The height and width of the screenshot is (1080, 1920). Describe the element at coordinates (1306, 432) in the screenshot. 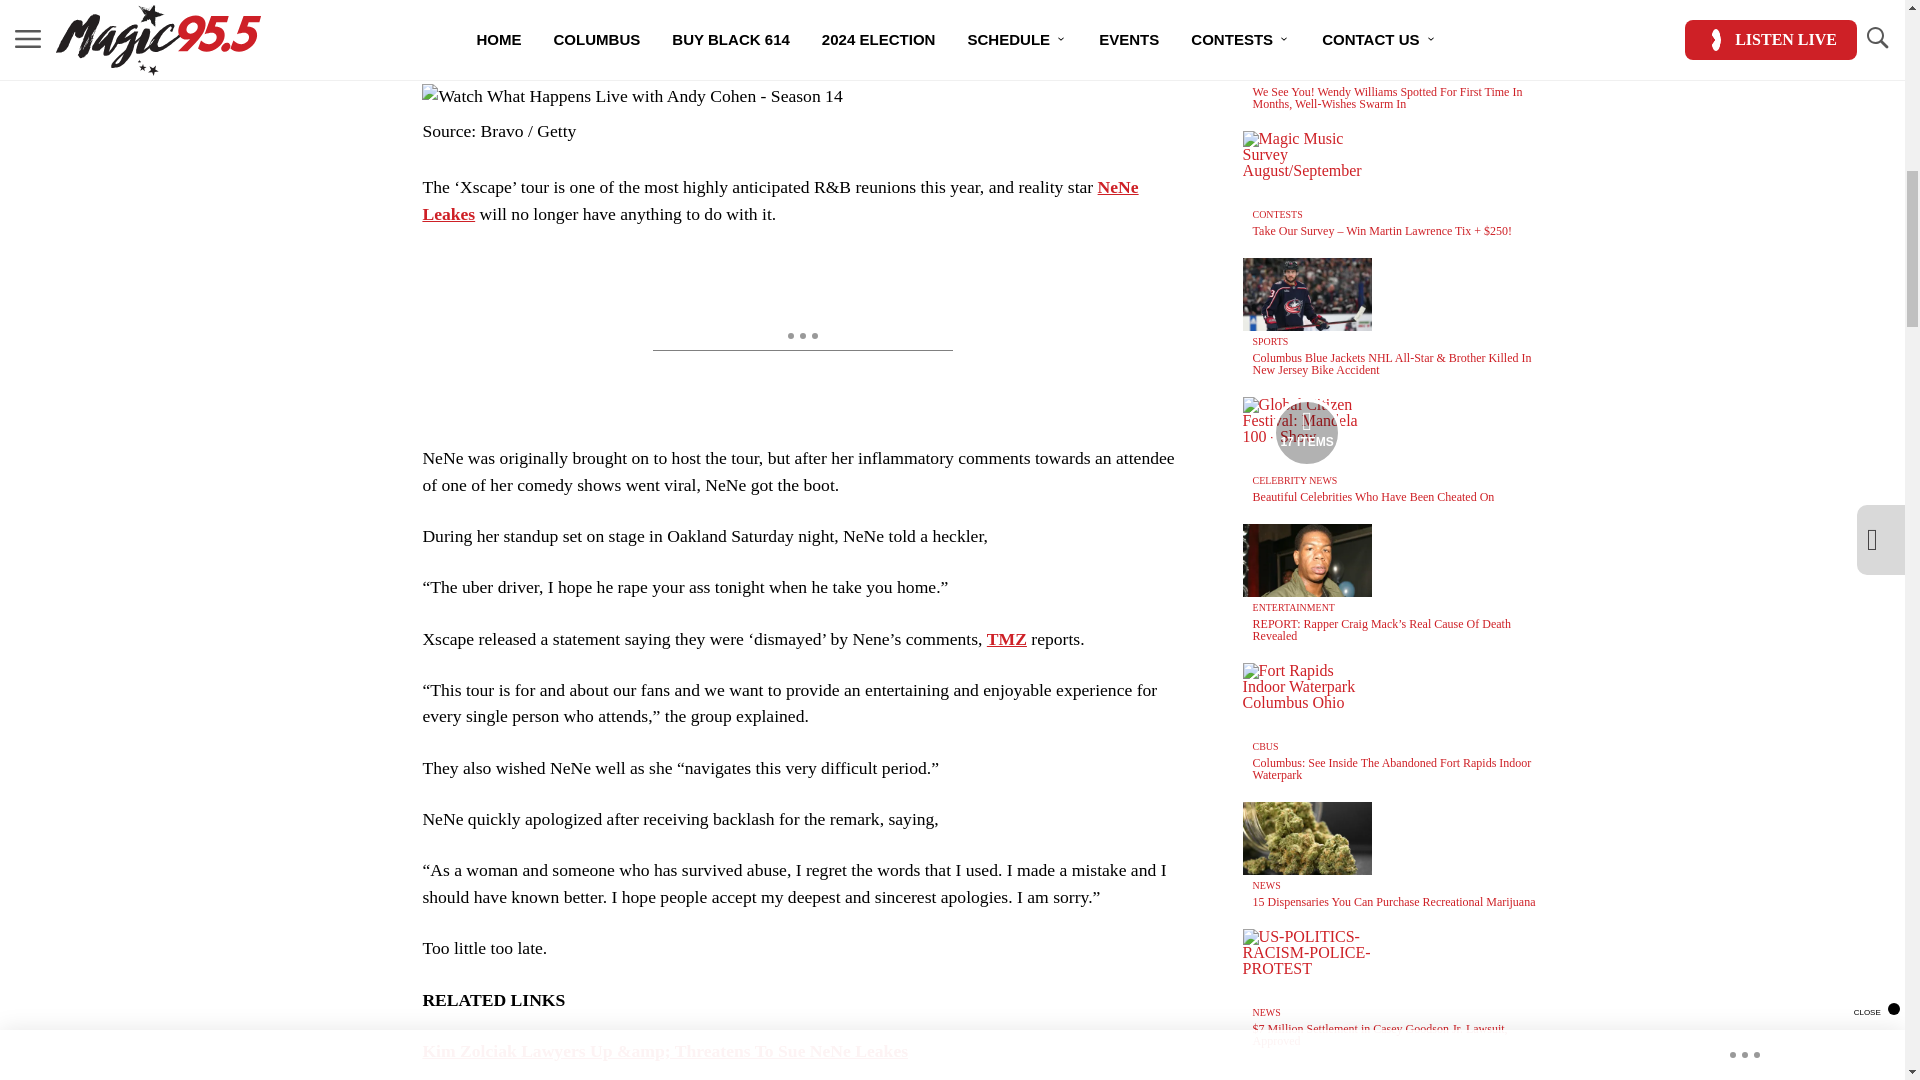

I see `Media Playlist` at that location.